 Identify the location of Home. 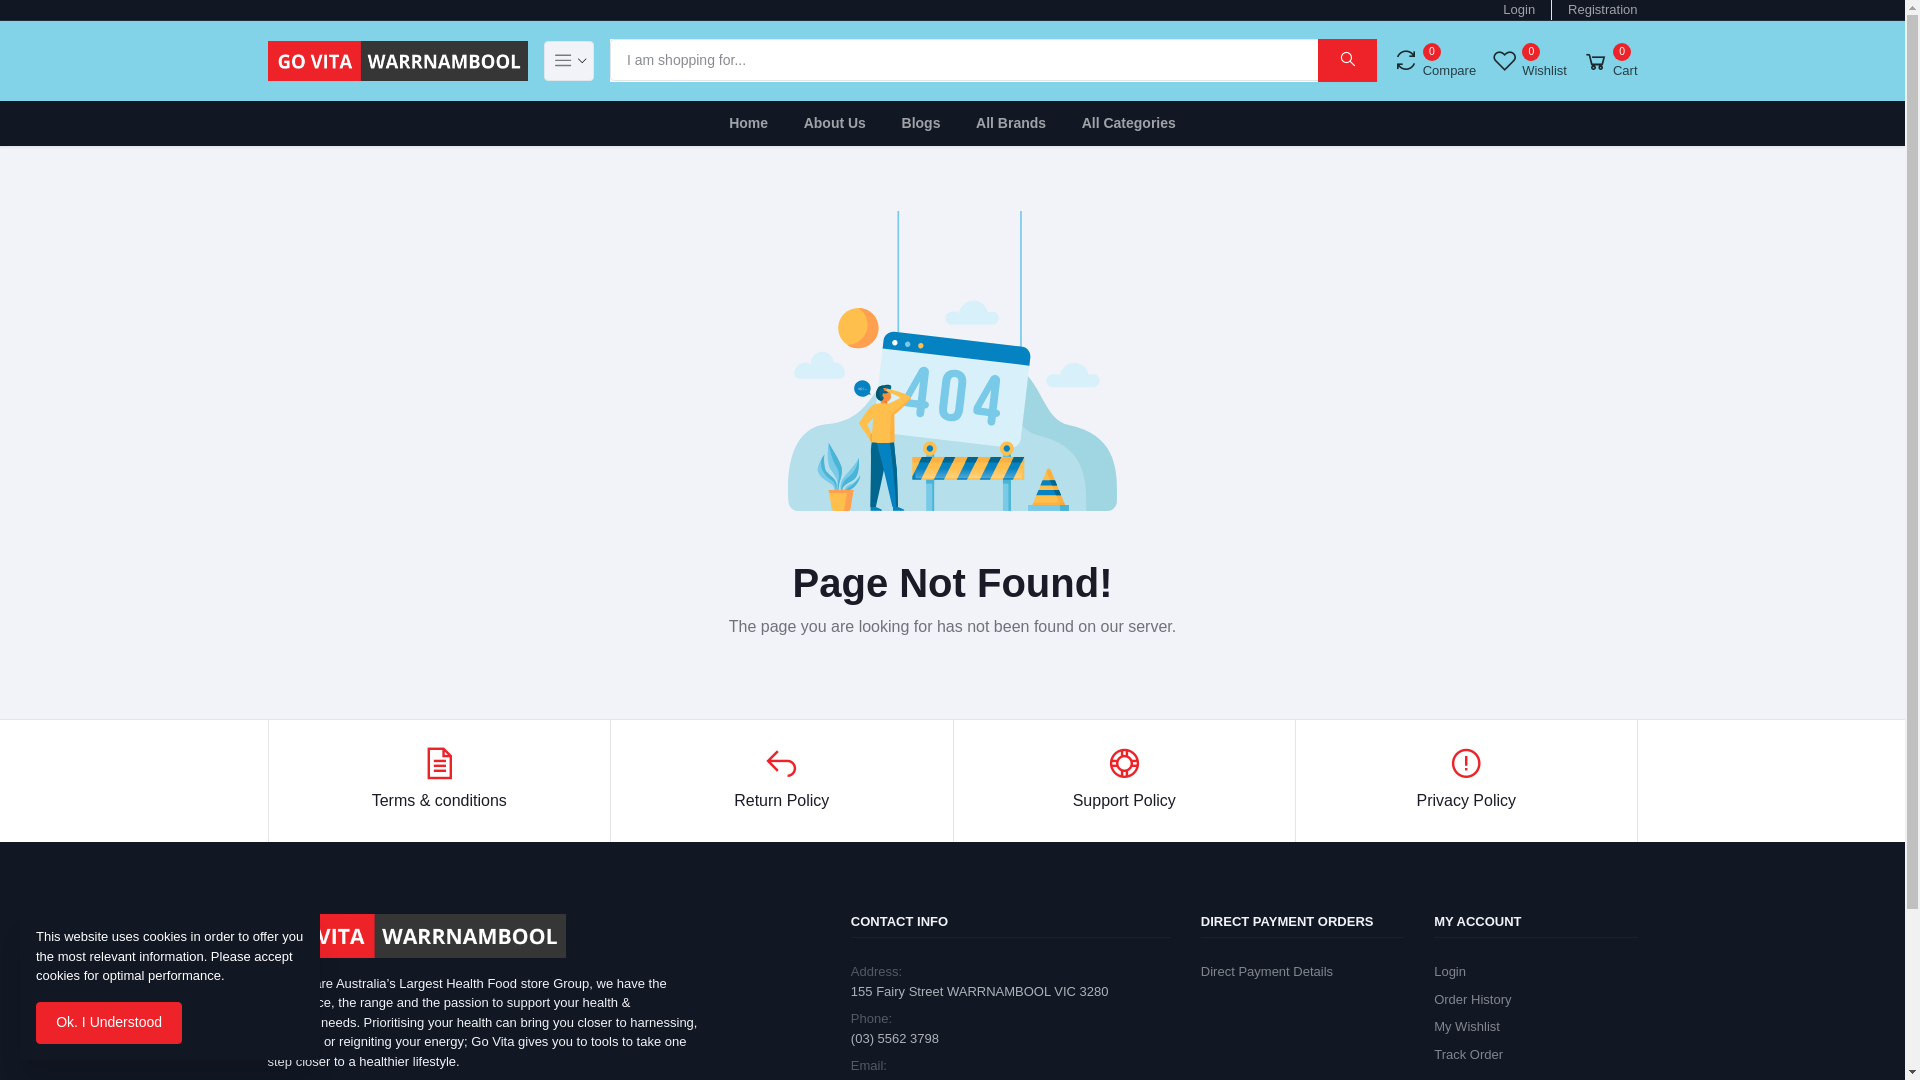
(748, 122).